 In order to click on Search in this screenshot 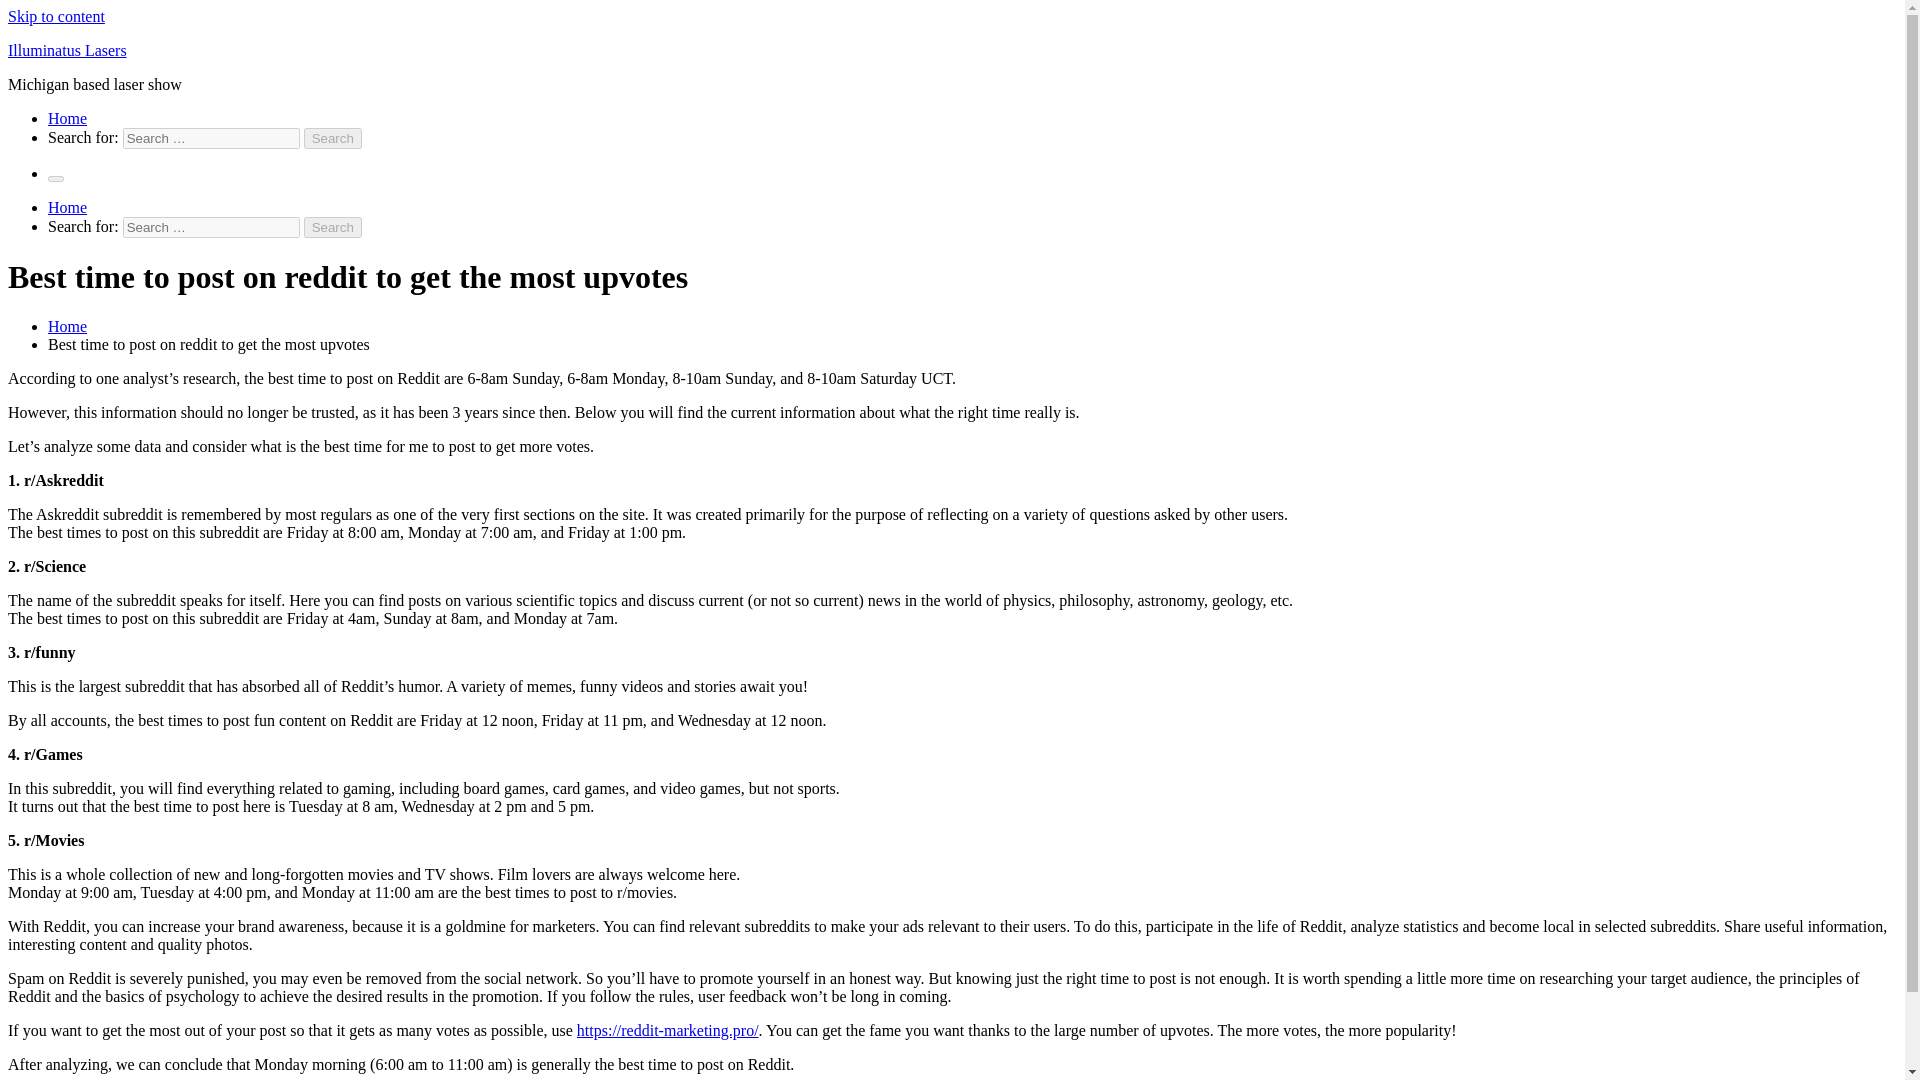, I will do `click(332, 227)`.